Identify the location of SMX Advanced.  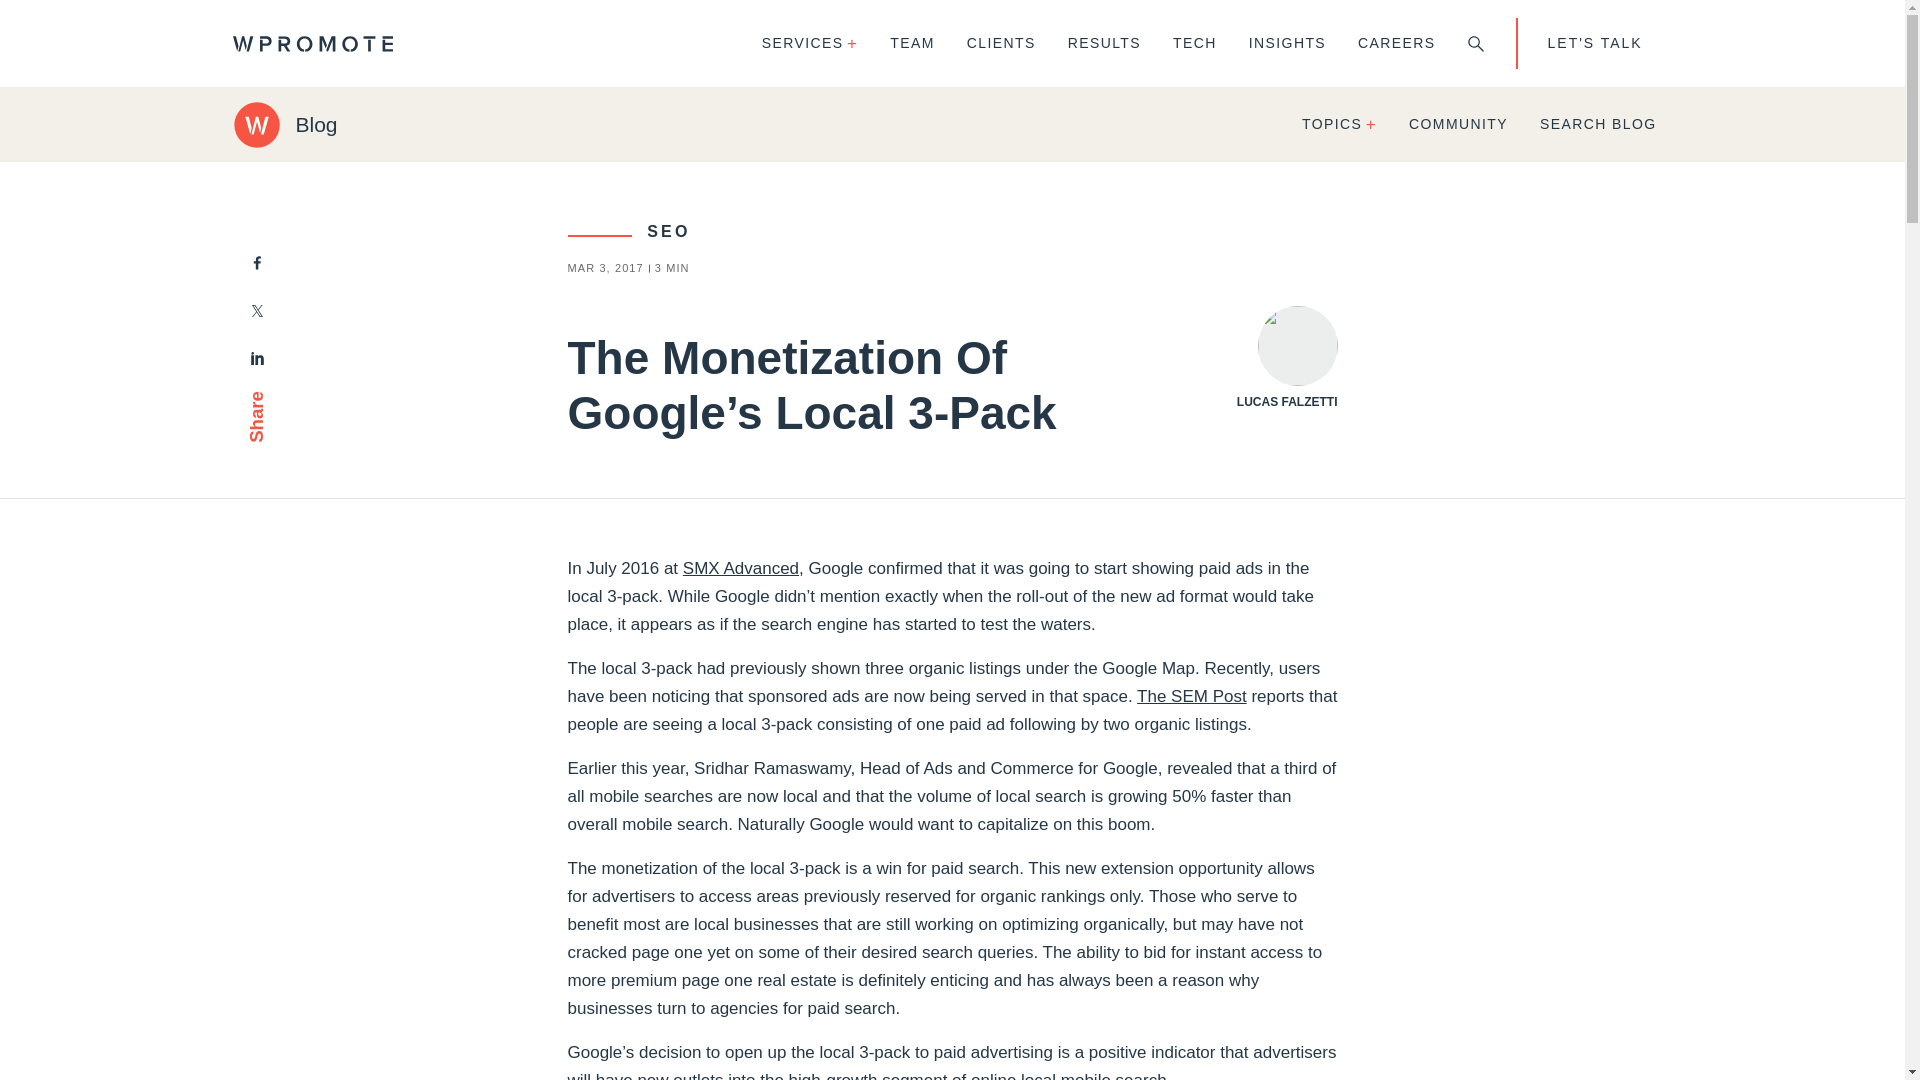
(740, 568).